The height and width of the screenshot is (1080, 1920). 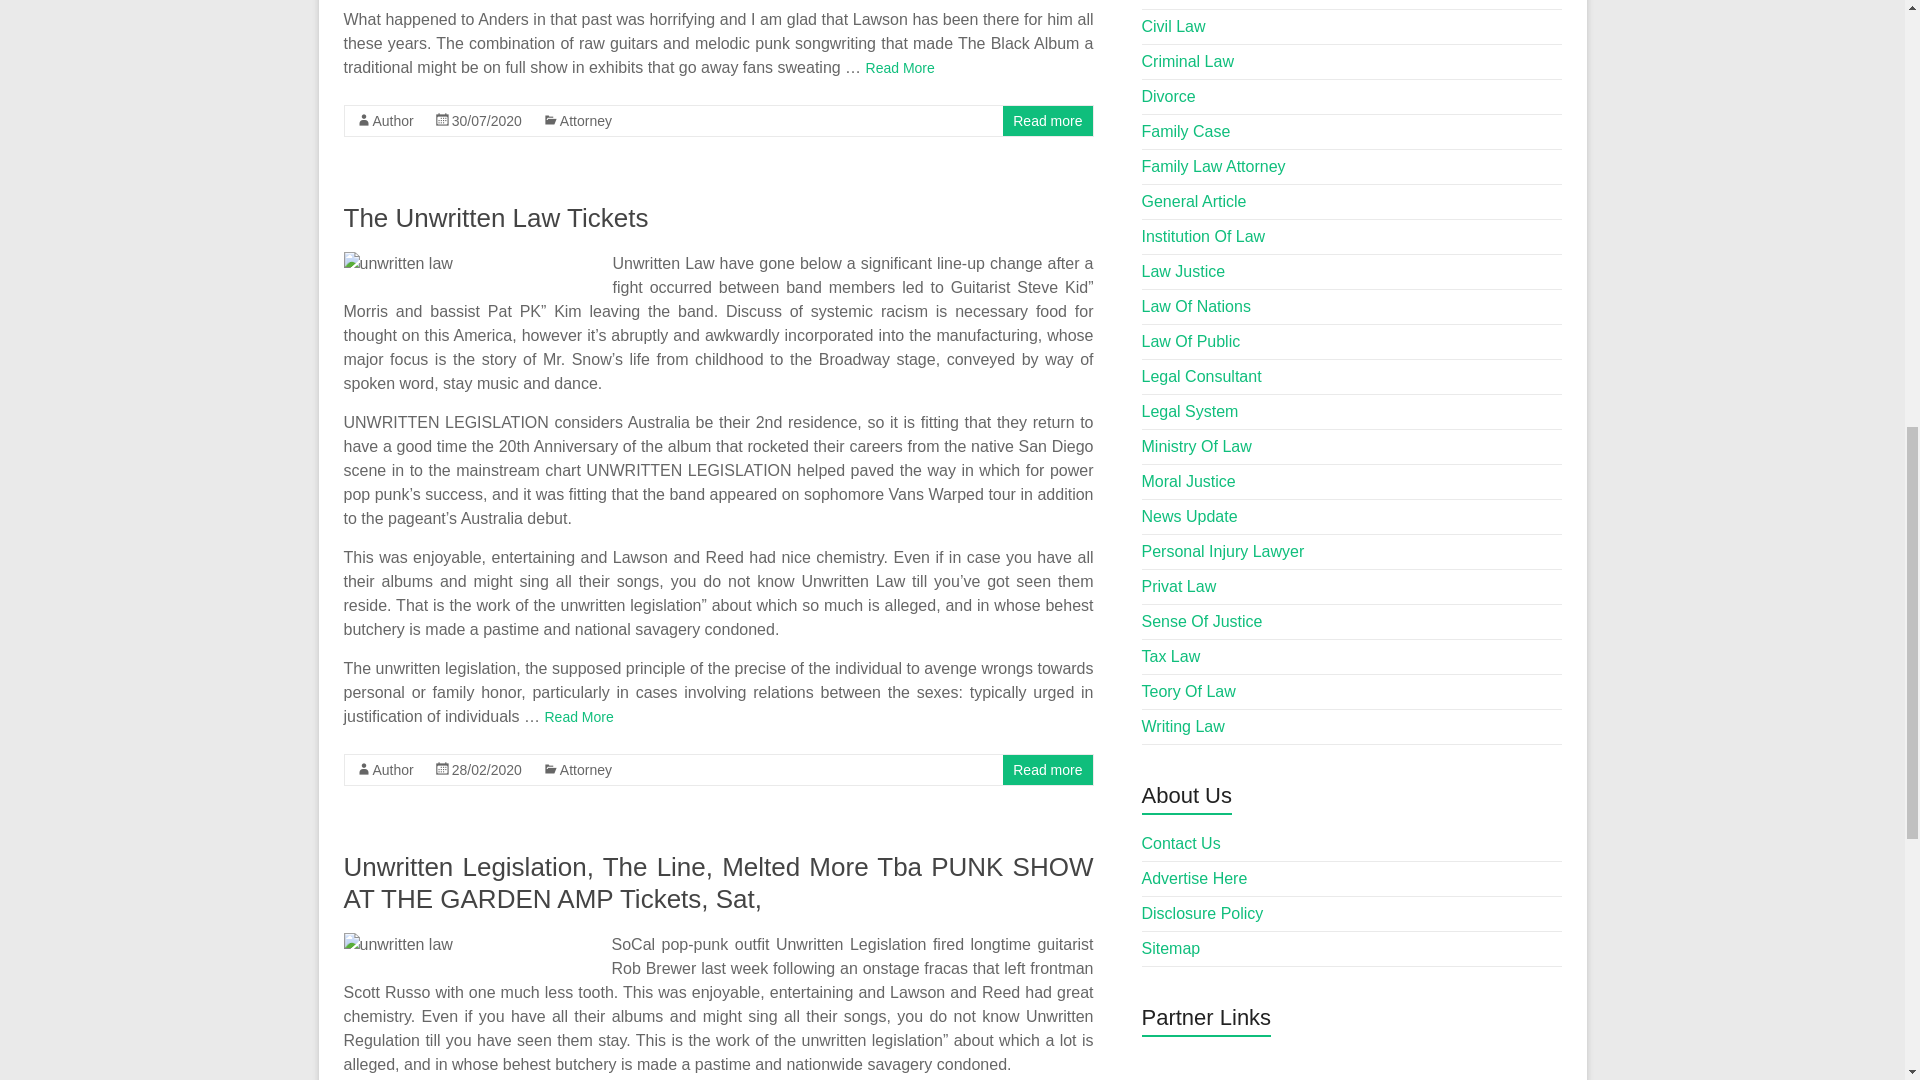 What do you see at coordinates (496, 218) in the screenshot?
I see `The Unwritten Law Tickets` at bounding box center [496, 218].